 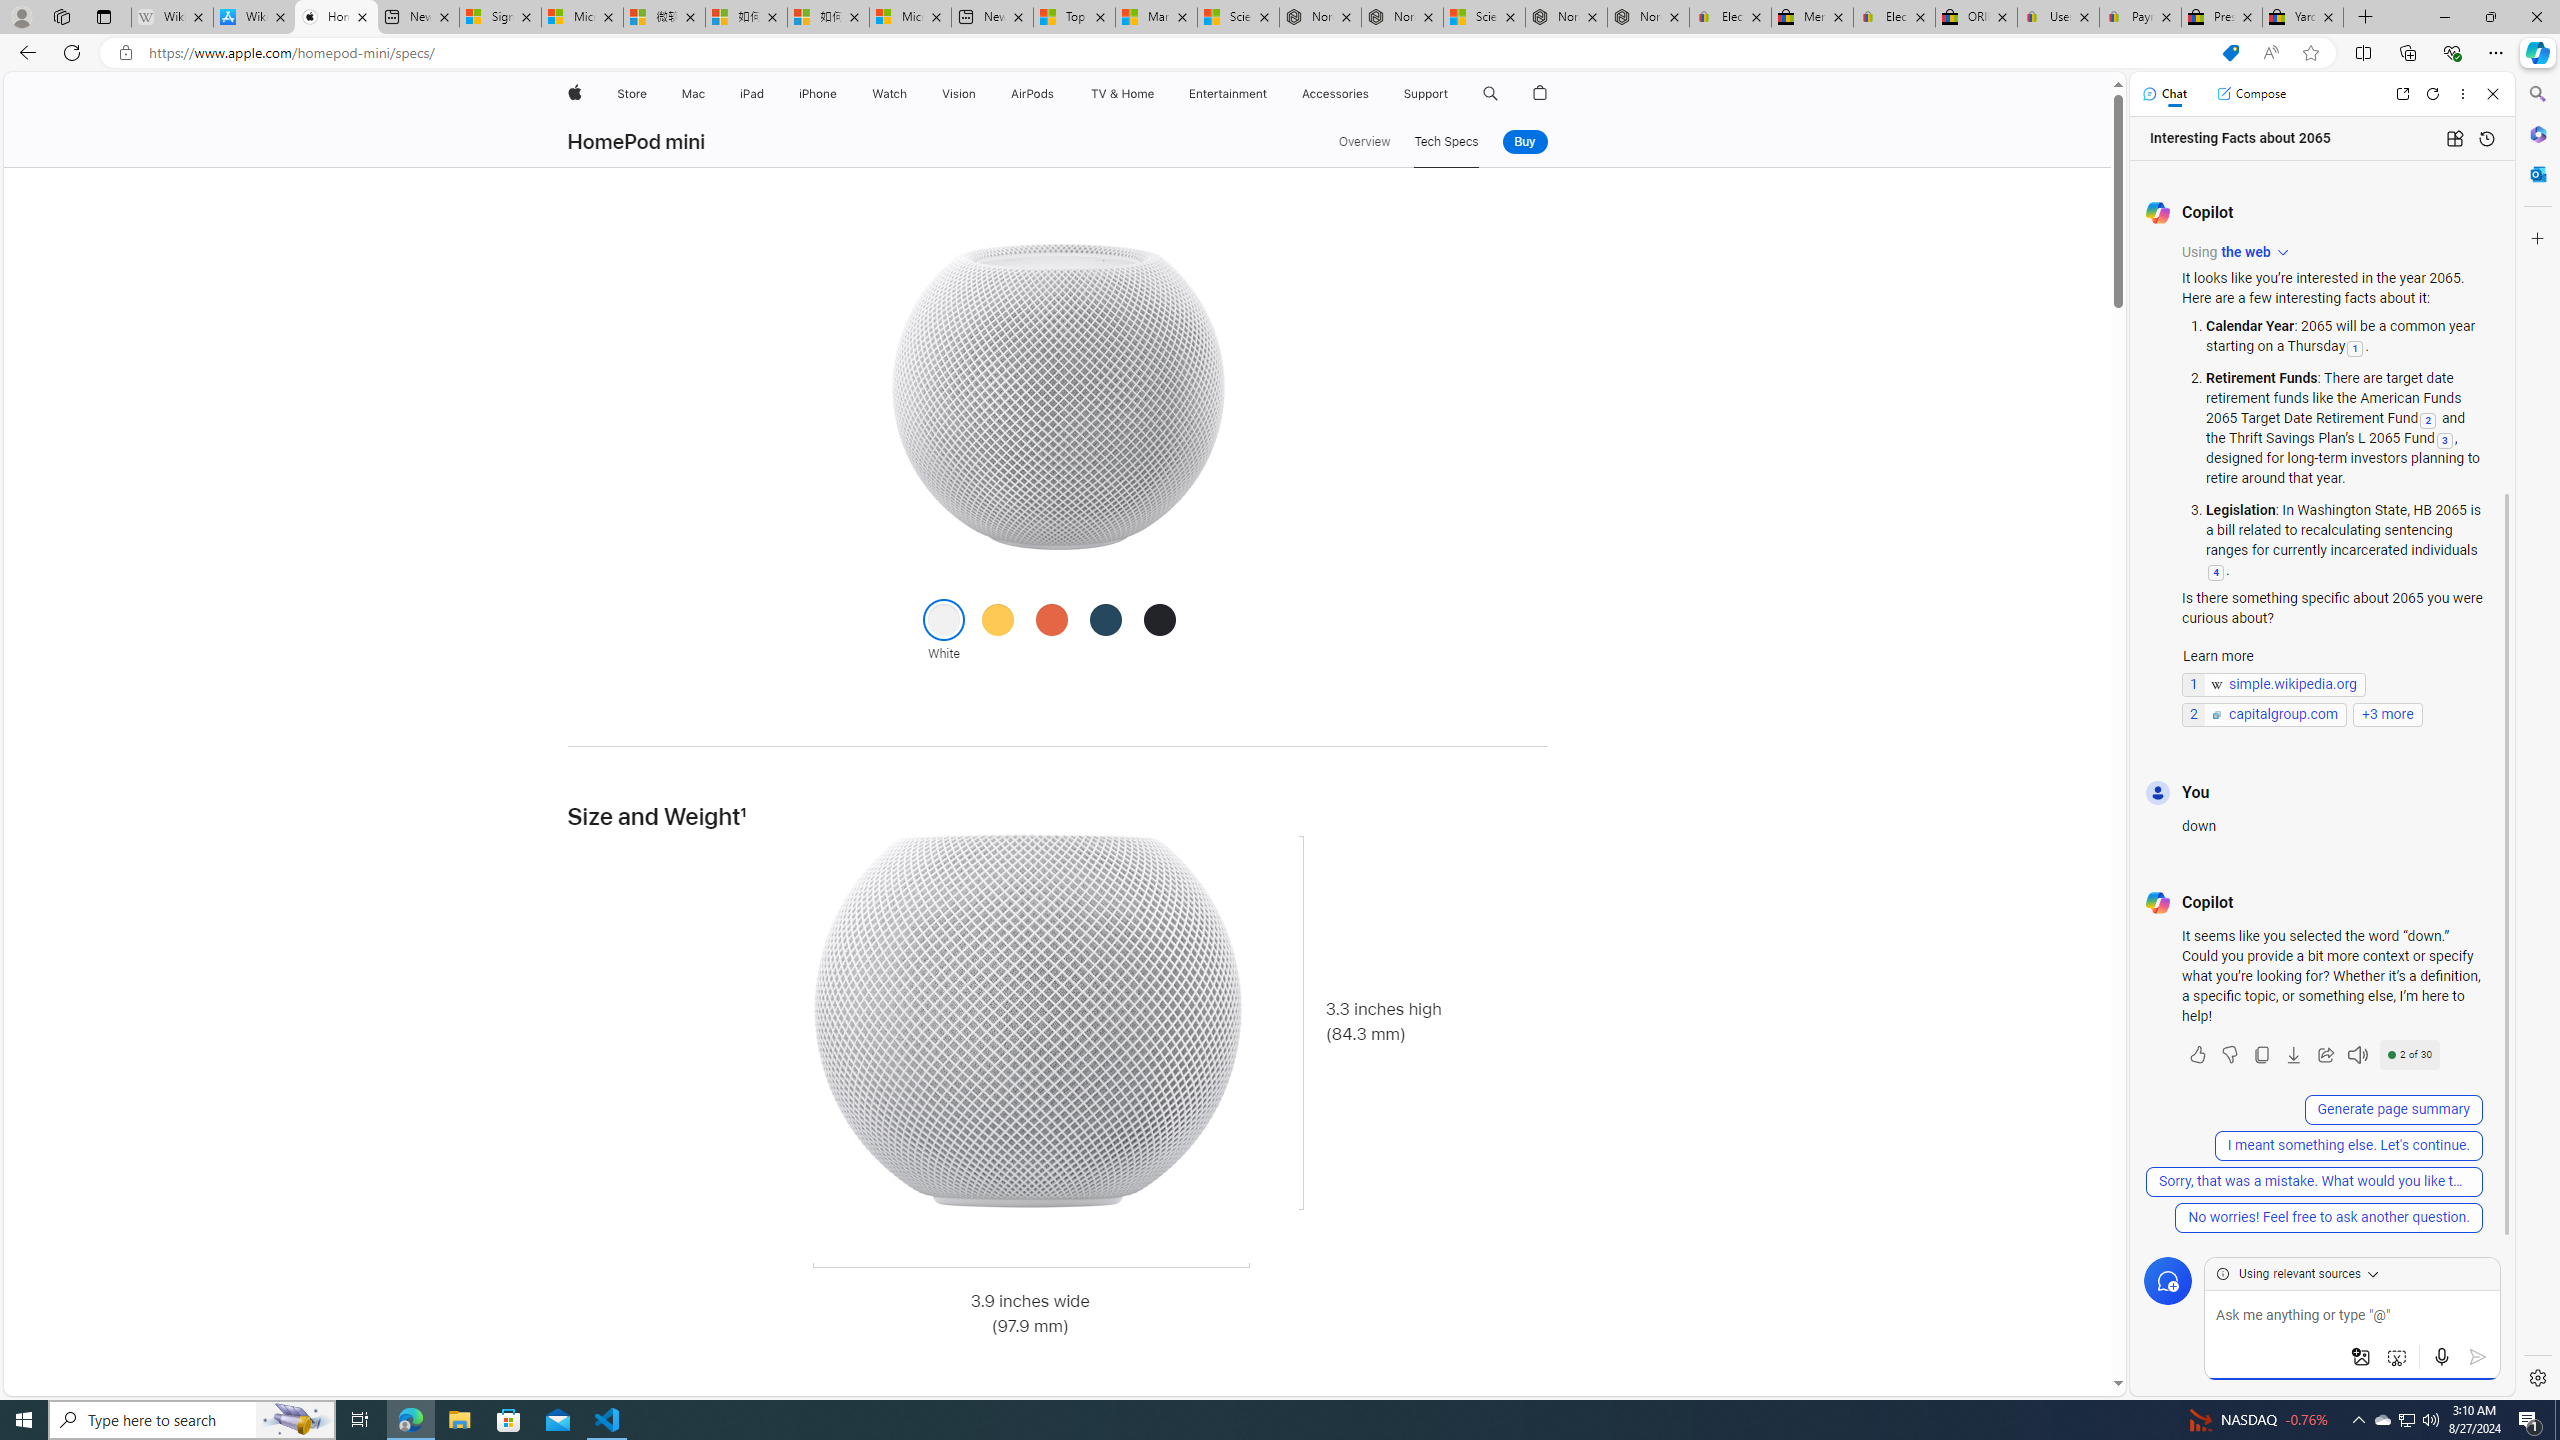 I want to click on iPhone, so click(x=818, y=94).